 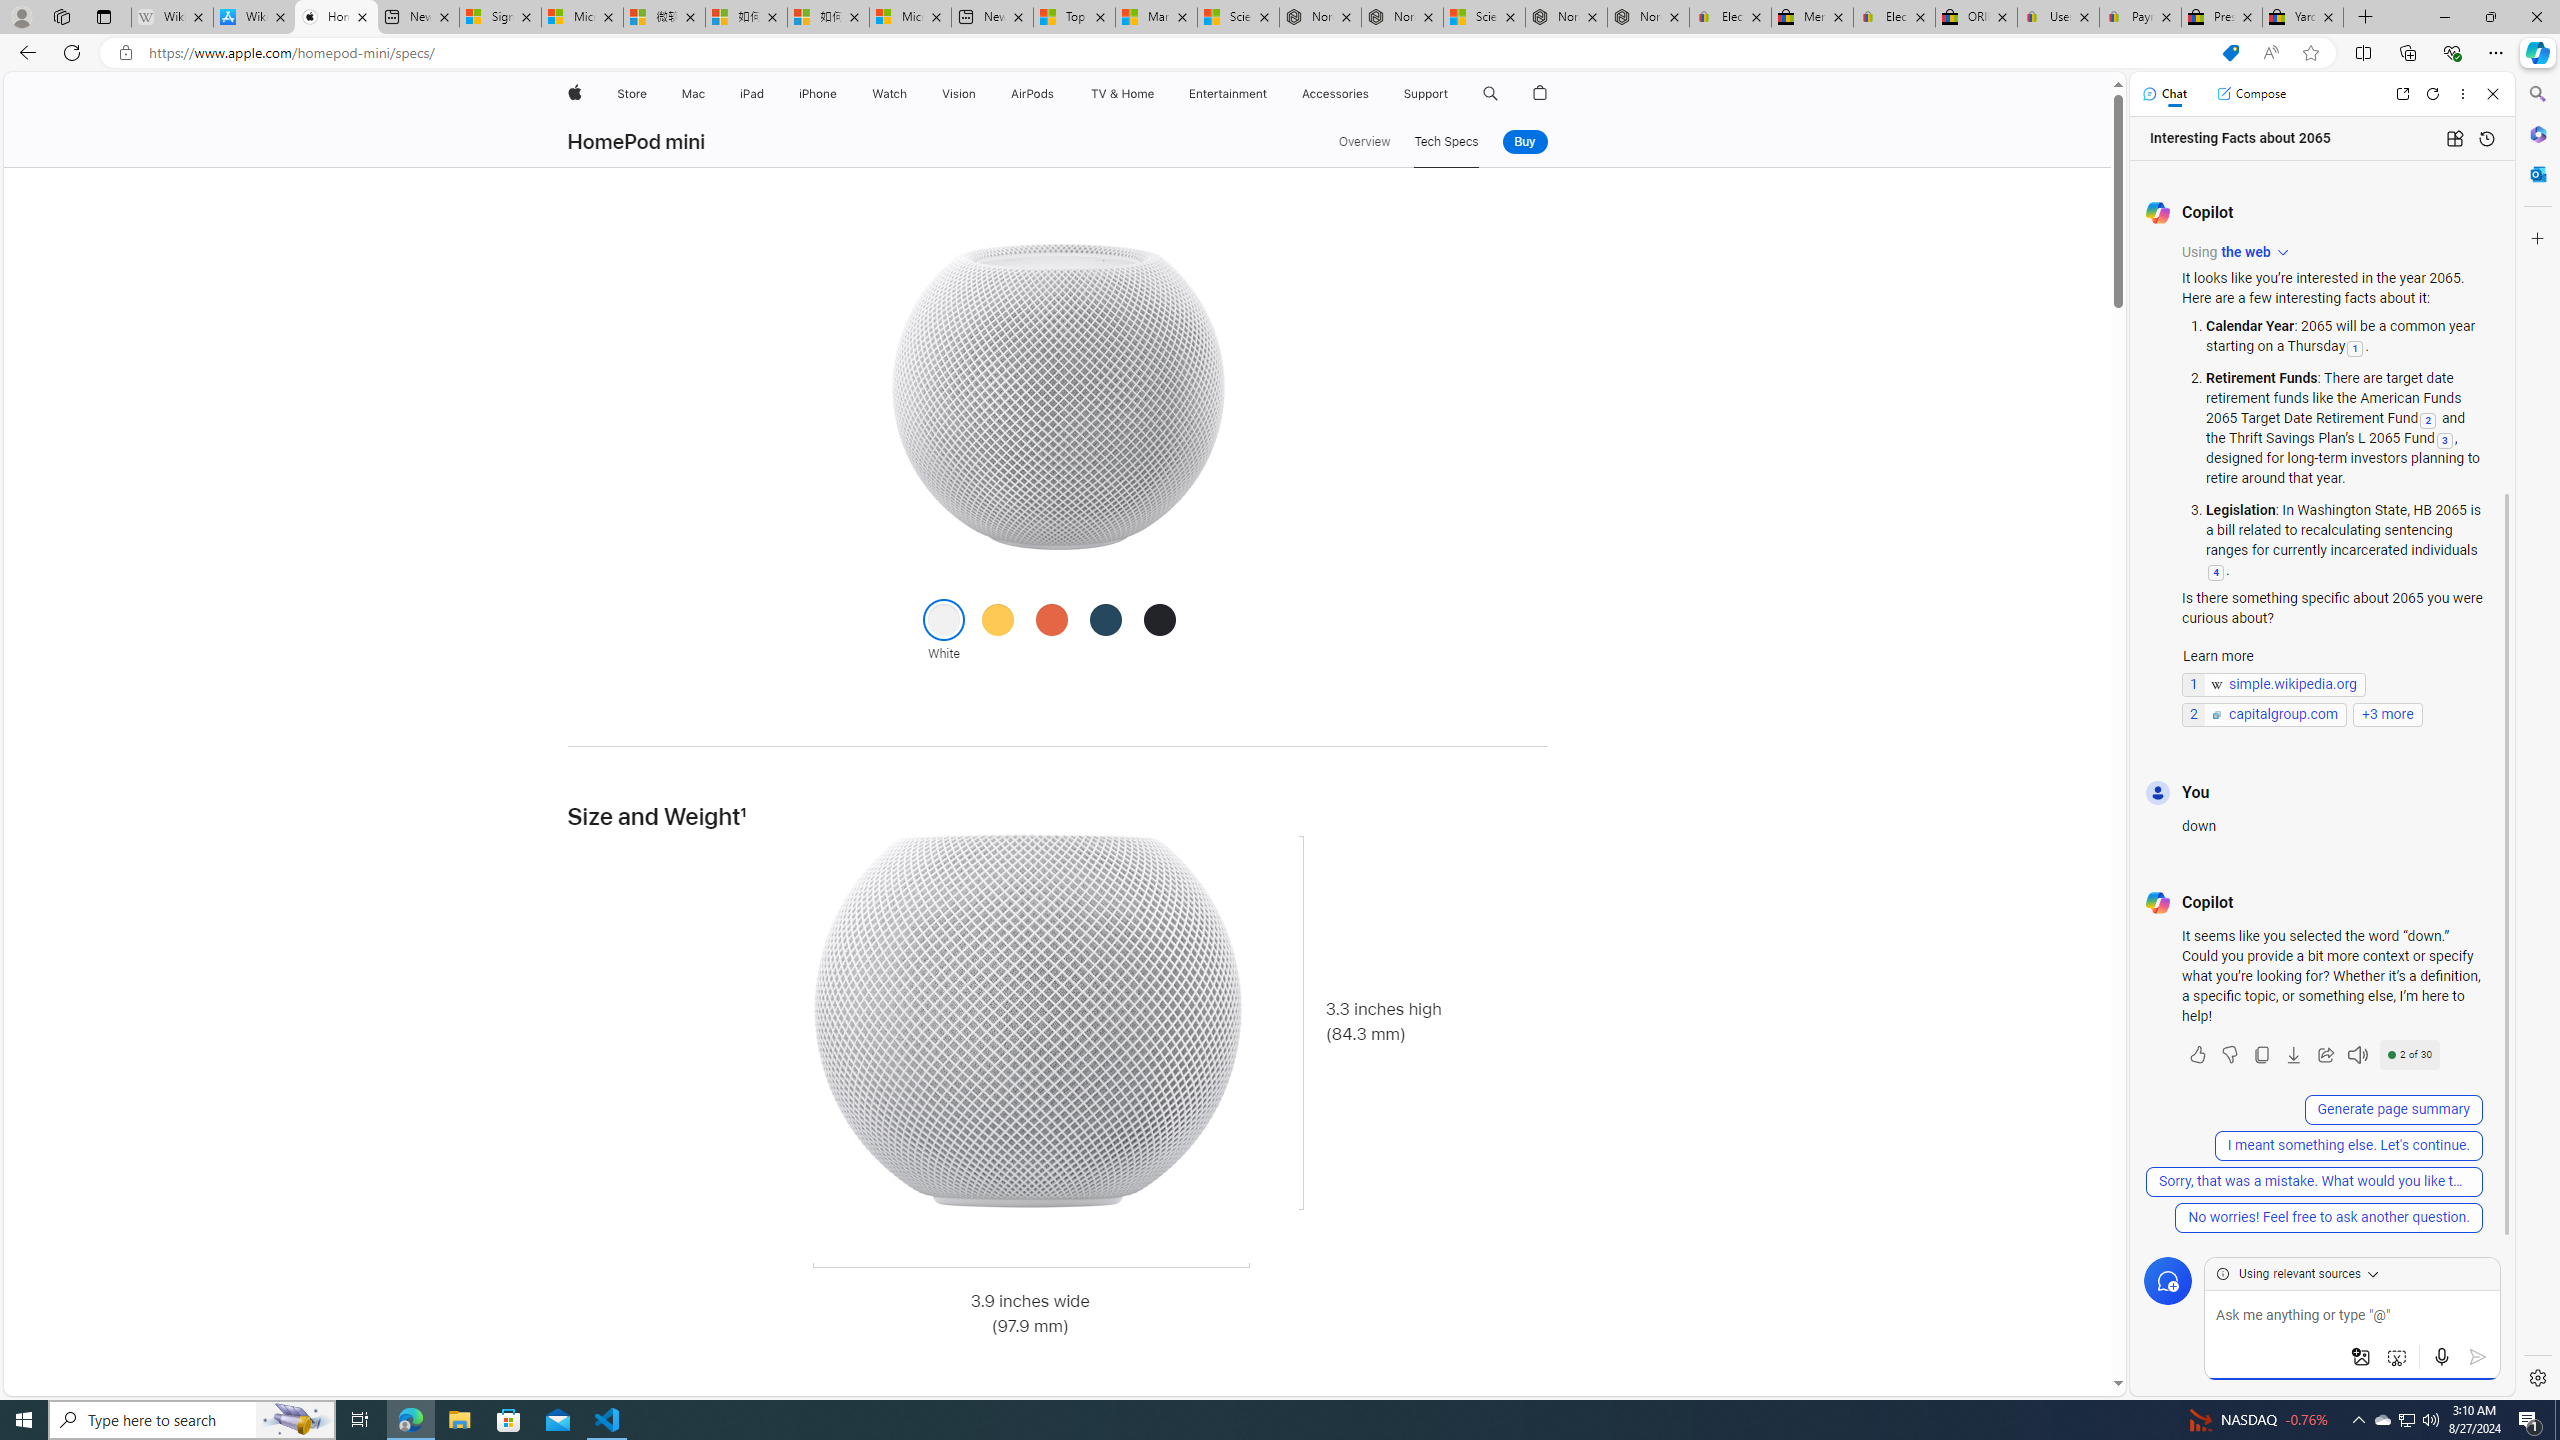 I want to click on iPhone, so click(x=818, y=94).